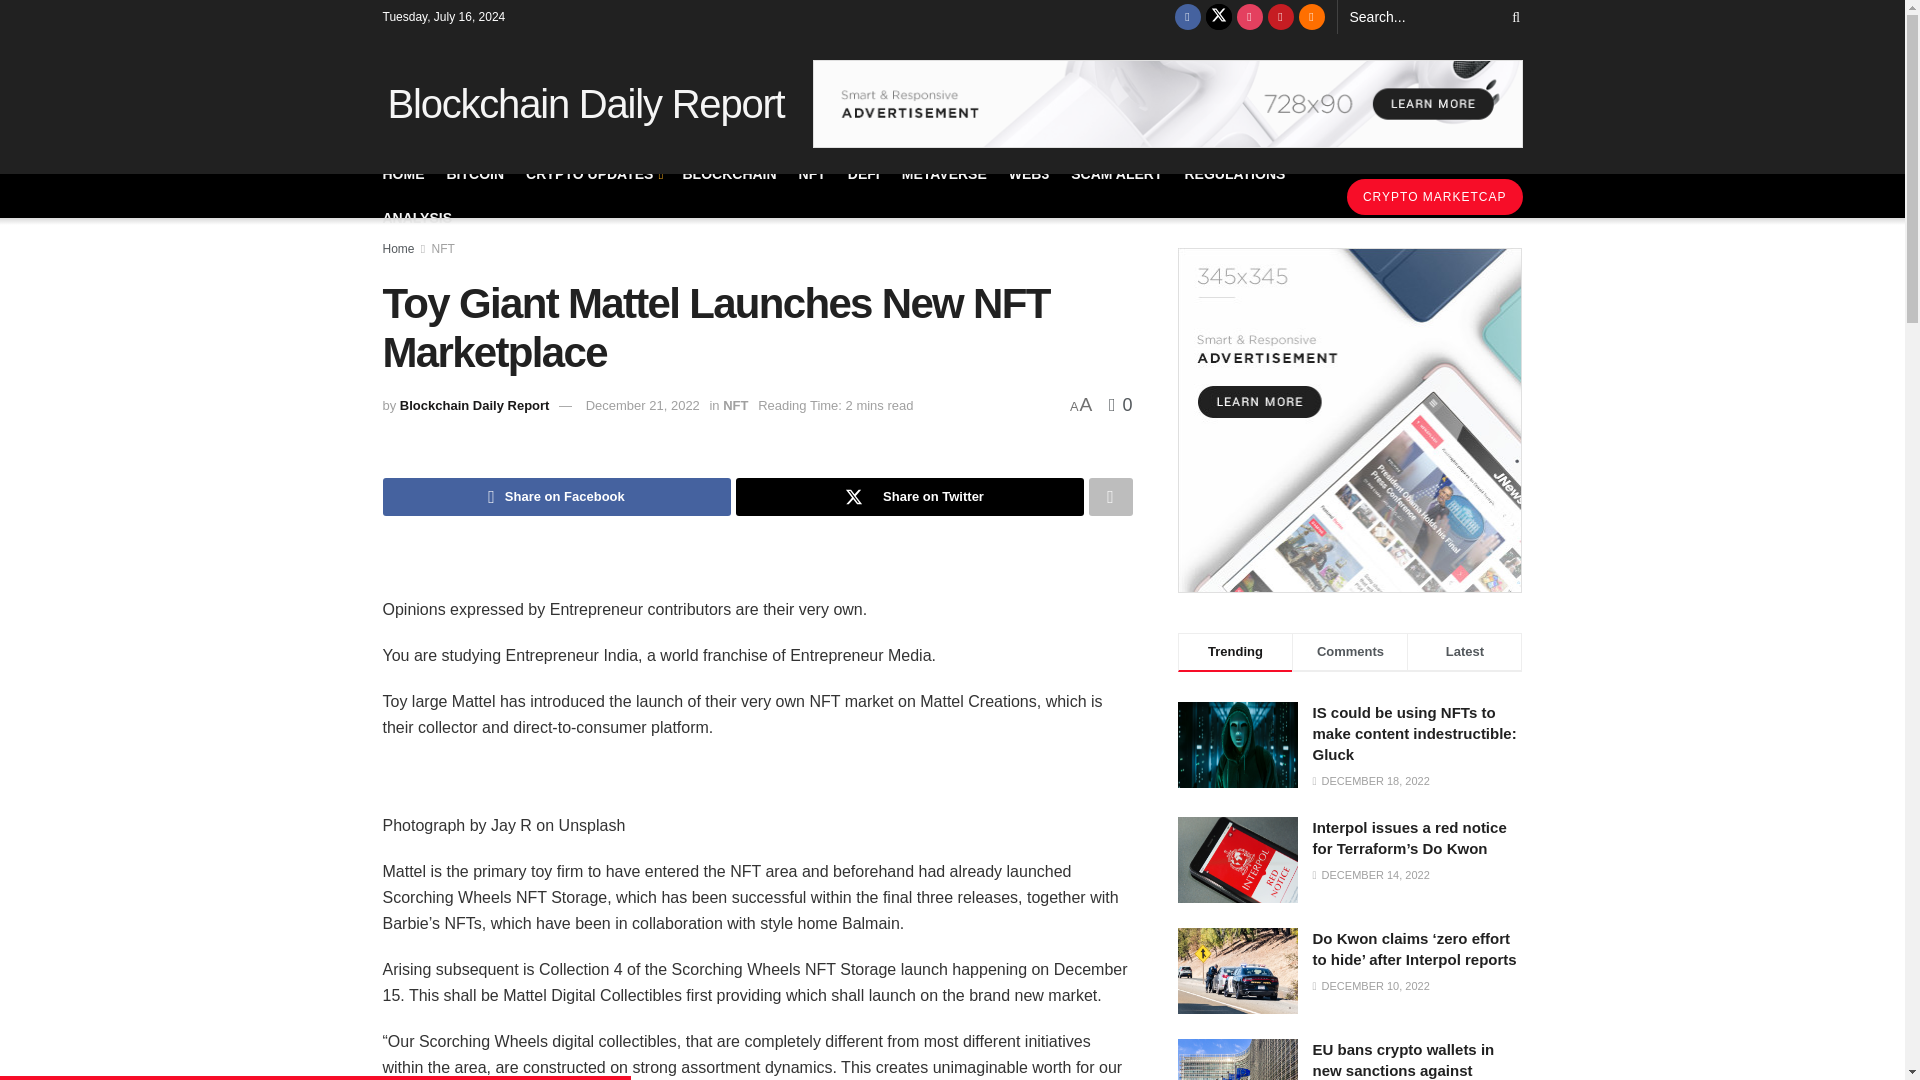 The height and width of the screenshot is (1080, 1920). What do you see at coordinates (416, 218) in the screenshot?
I see `ANALYSIS` at bounding box center [416, 218].